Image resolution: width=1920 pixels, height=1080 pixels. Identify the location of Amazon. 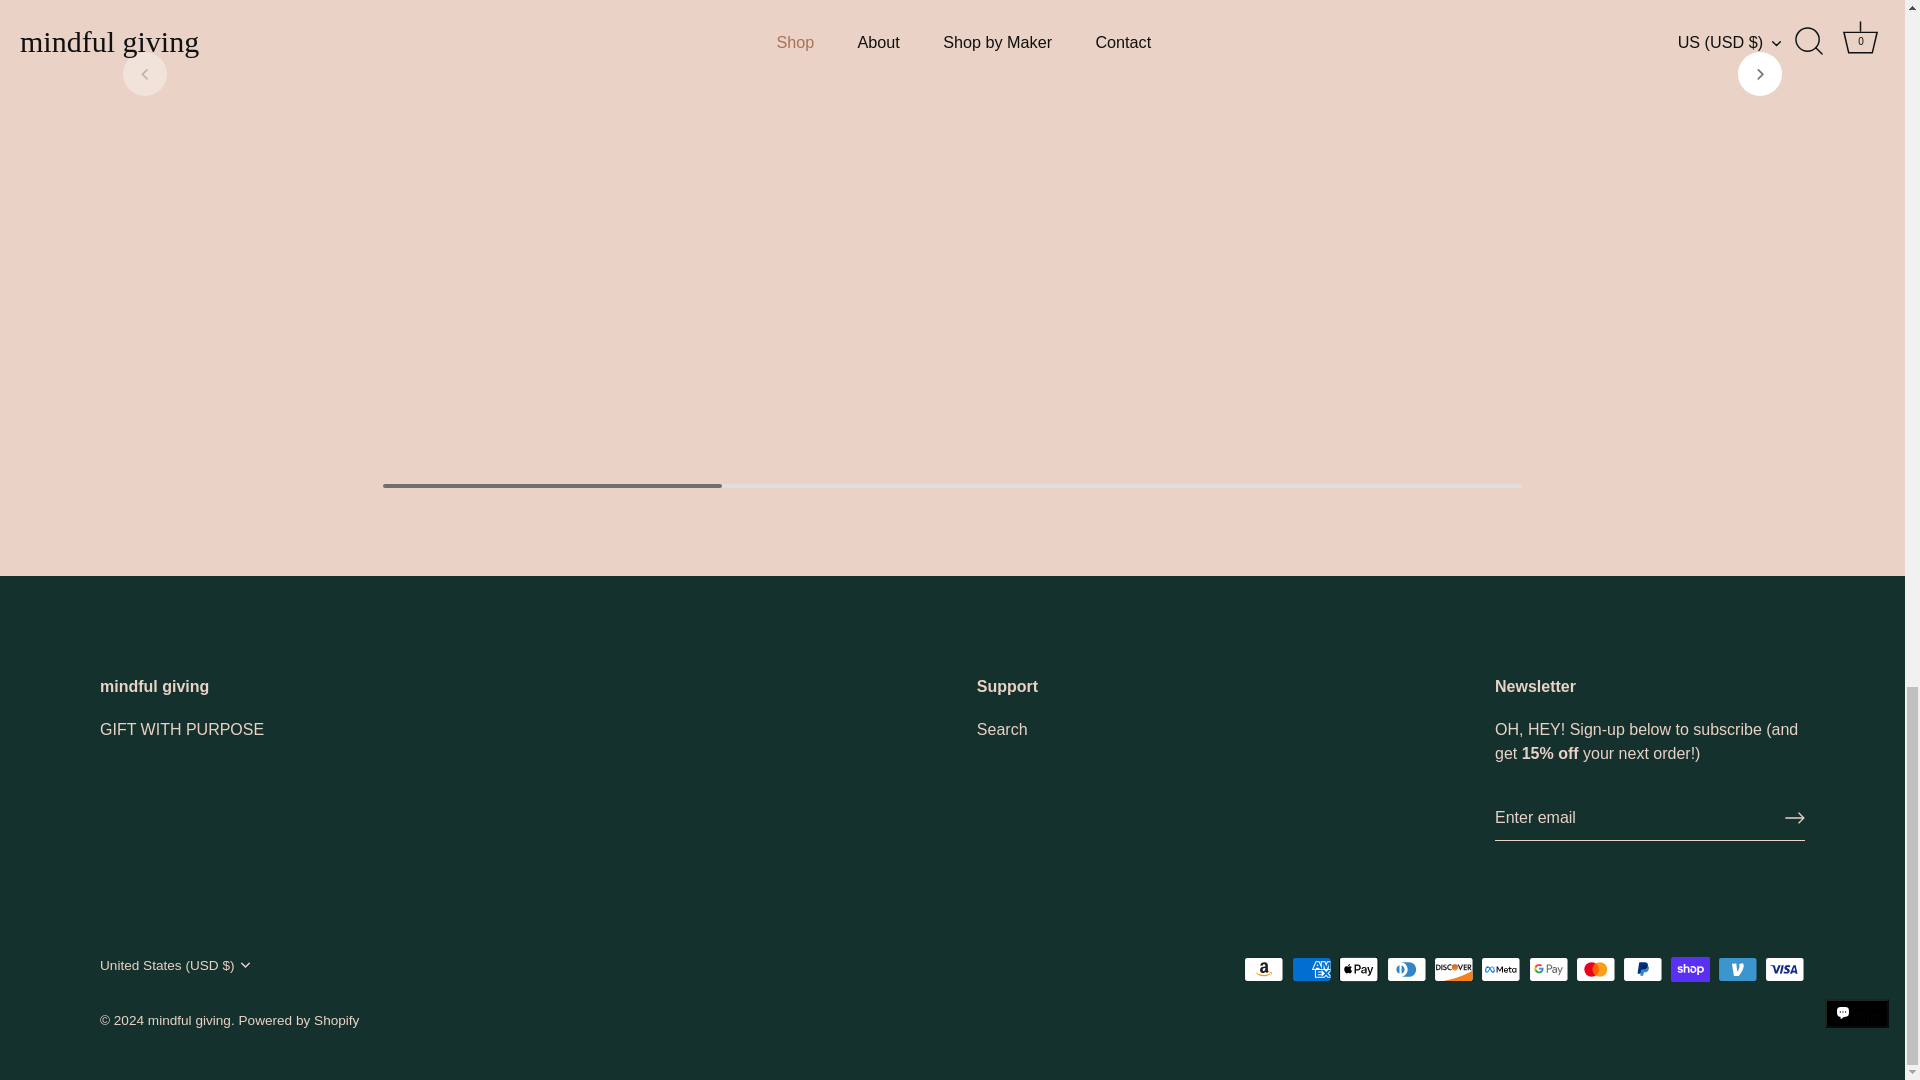
(1264, 968).